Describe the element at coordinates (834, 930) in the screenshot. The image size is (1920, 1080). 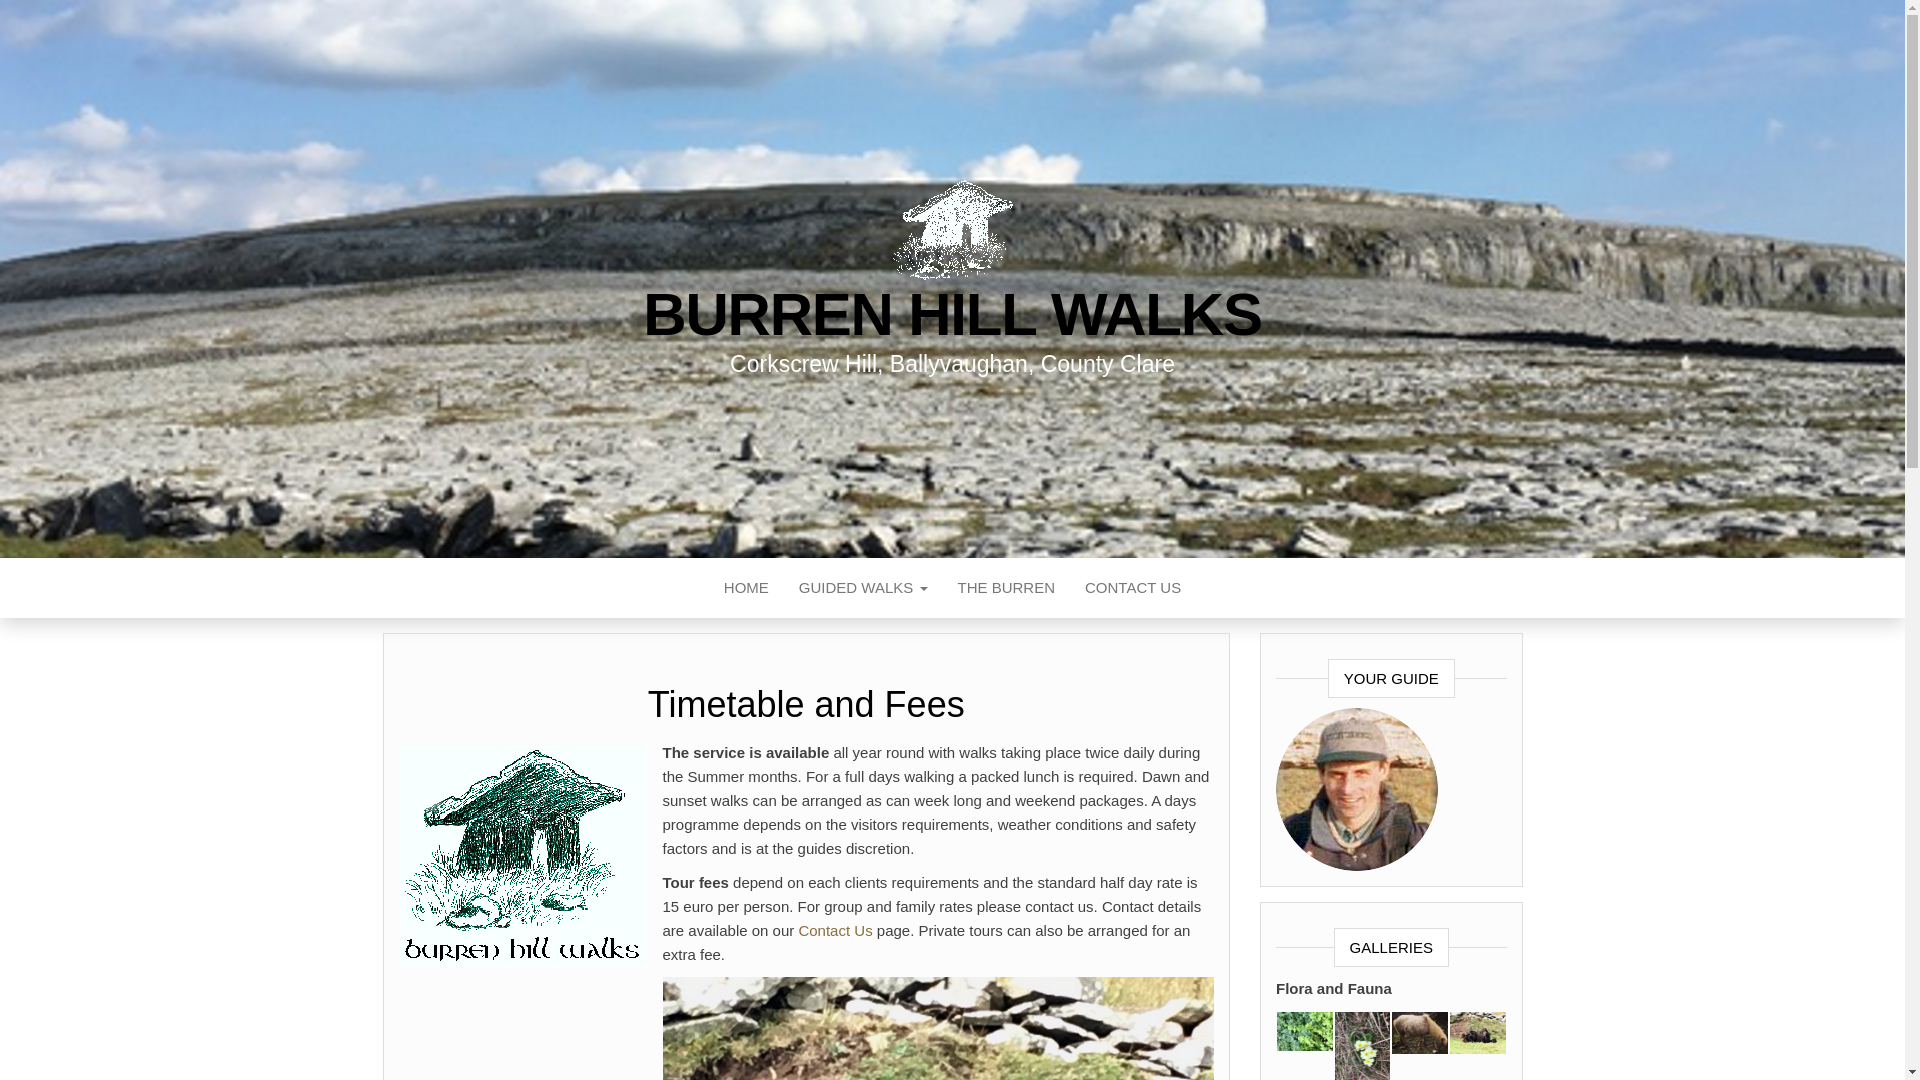
I see `Contact Us` at that location.